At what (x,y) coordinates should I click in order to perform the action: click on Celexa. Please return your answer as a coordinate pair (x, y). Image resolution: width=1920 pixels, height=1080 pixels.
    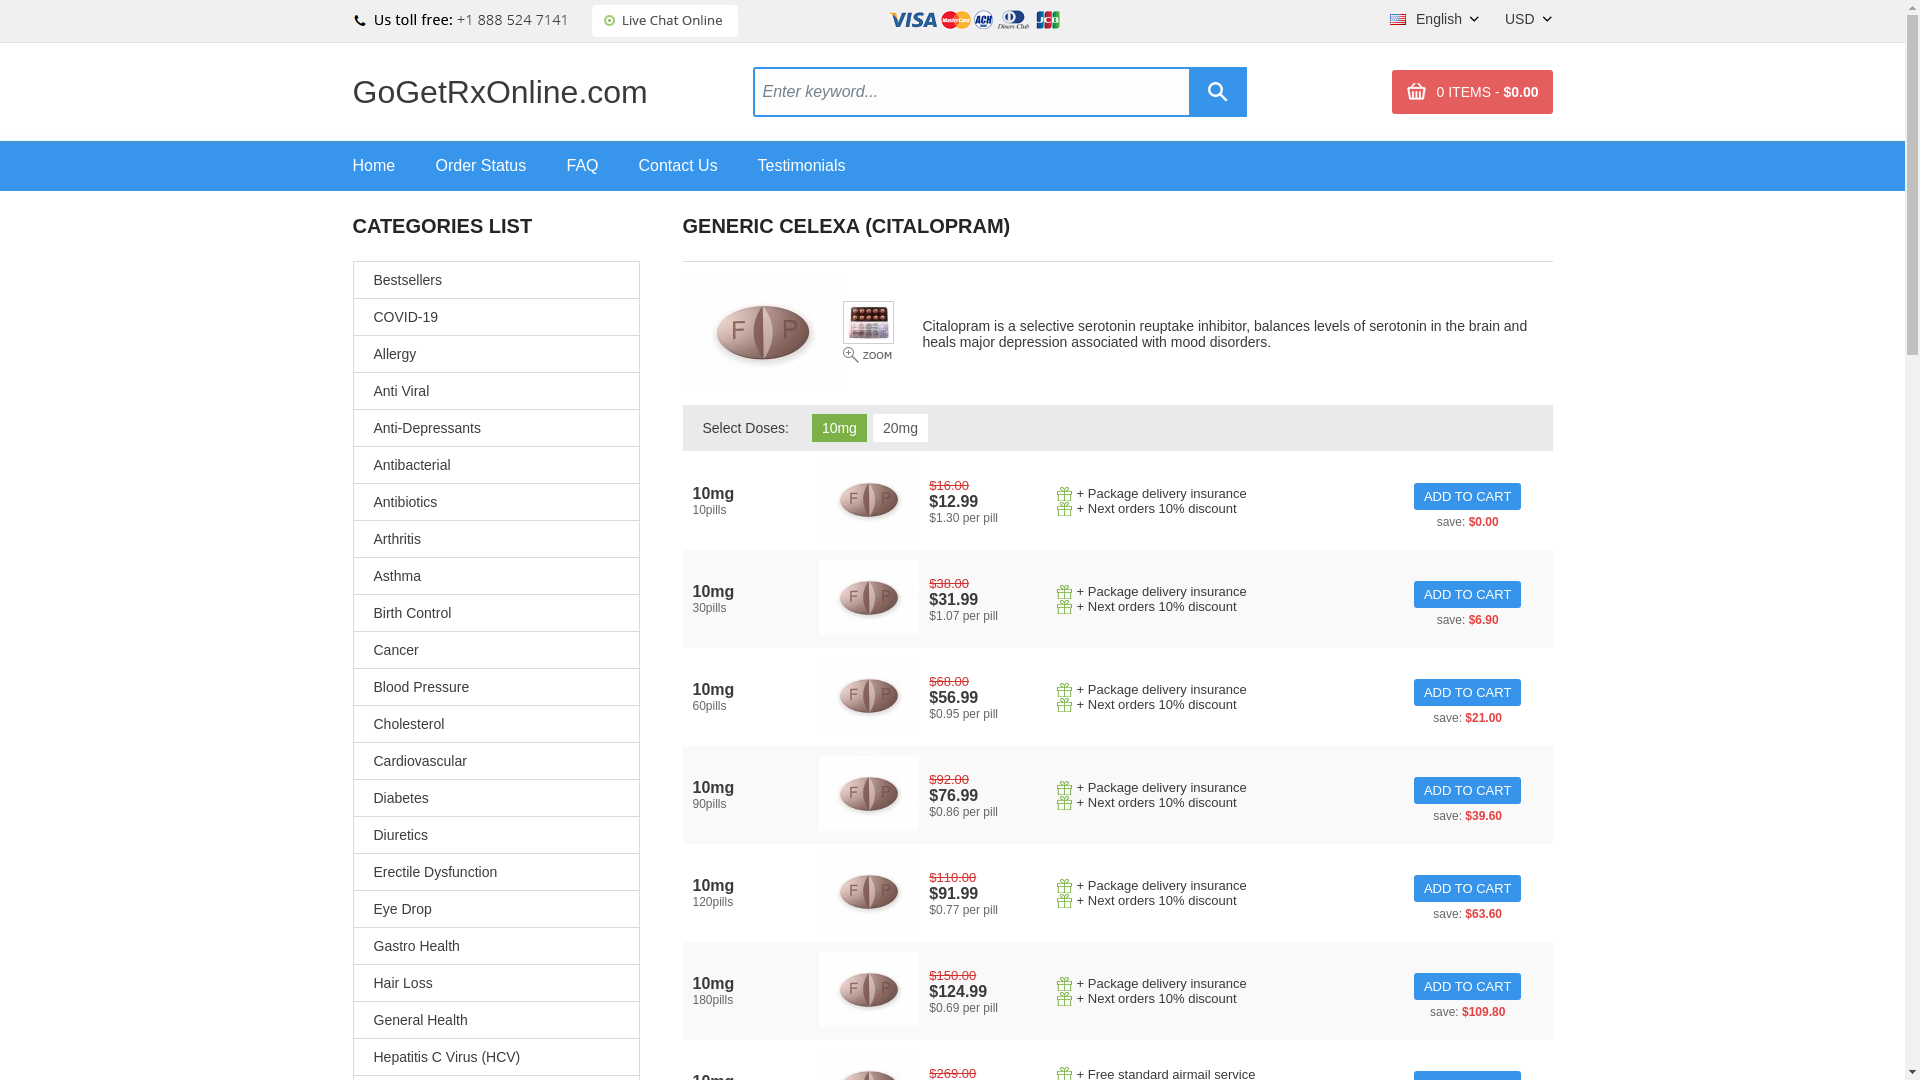
    Looking at the image, I should click on (869, 499).